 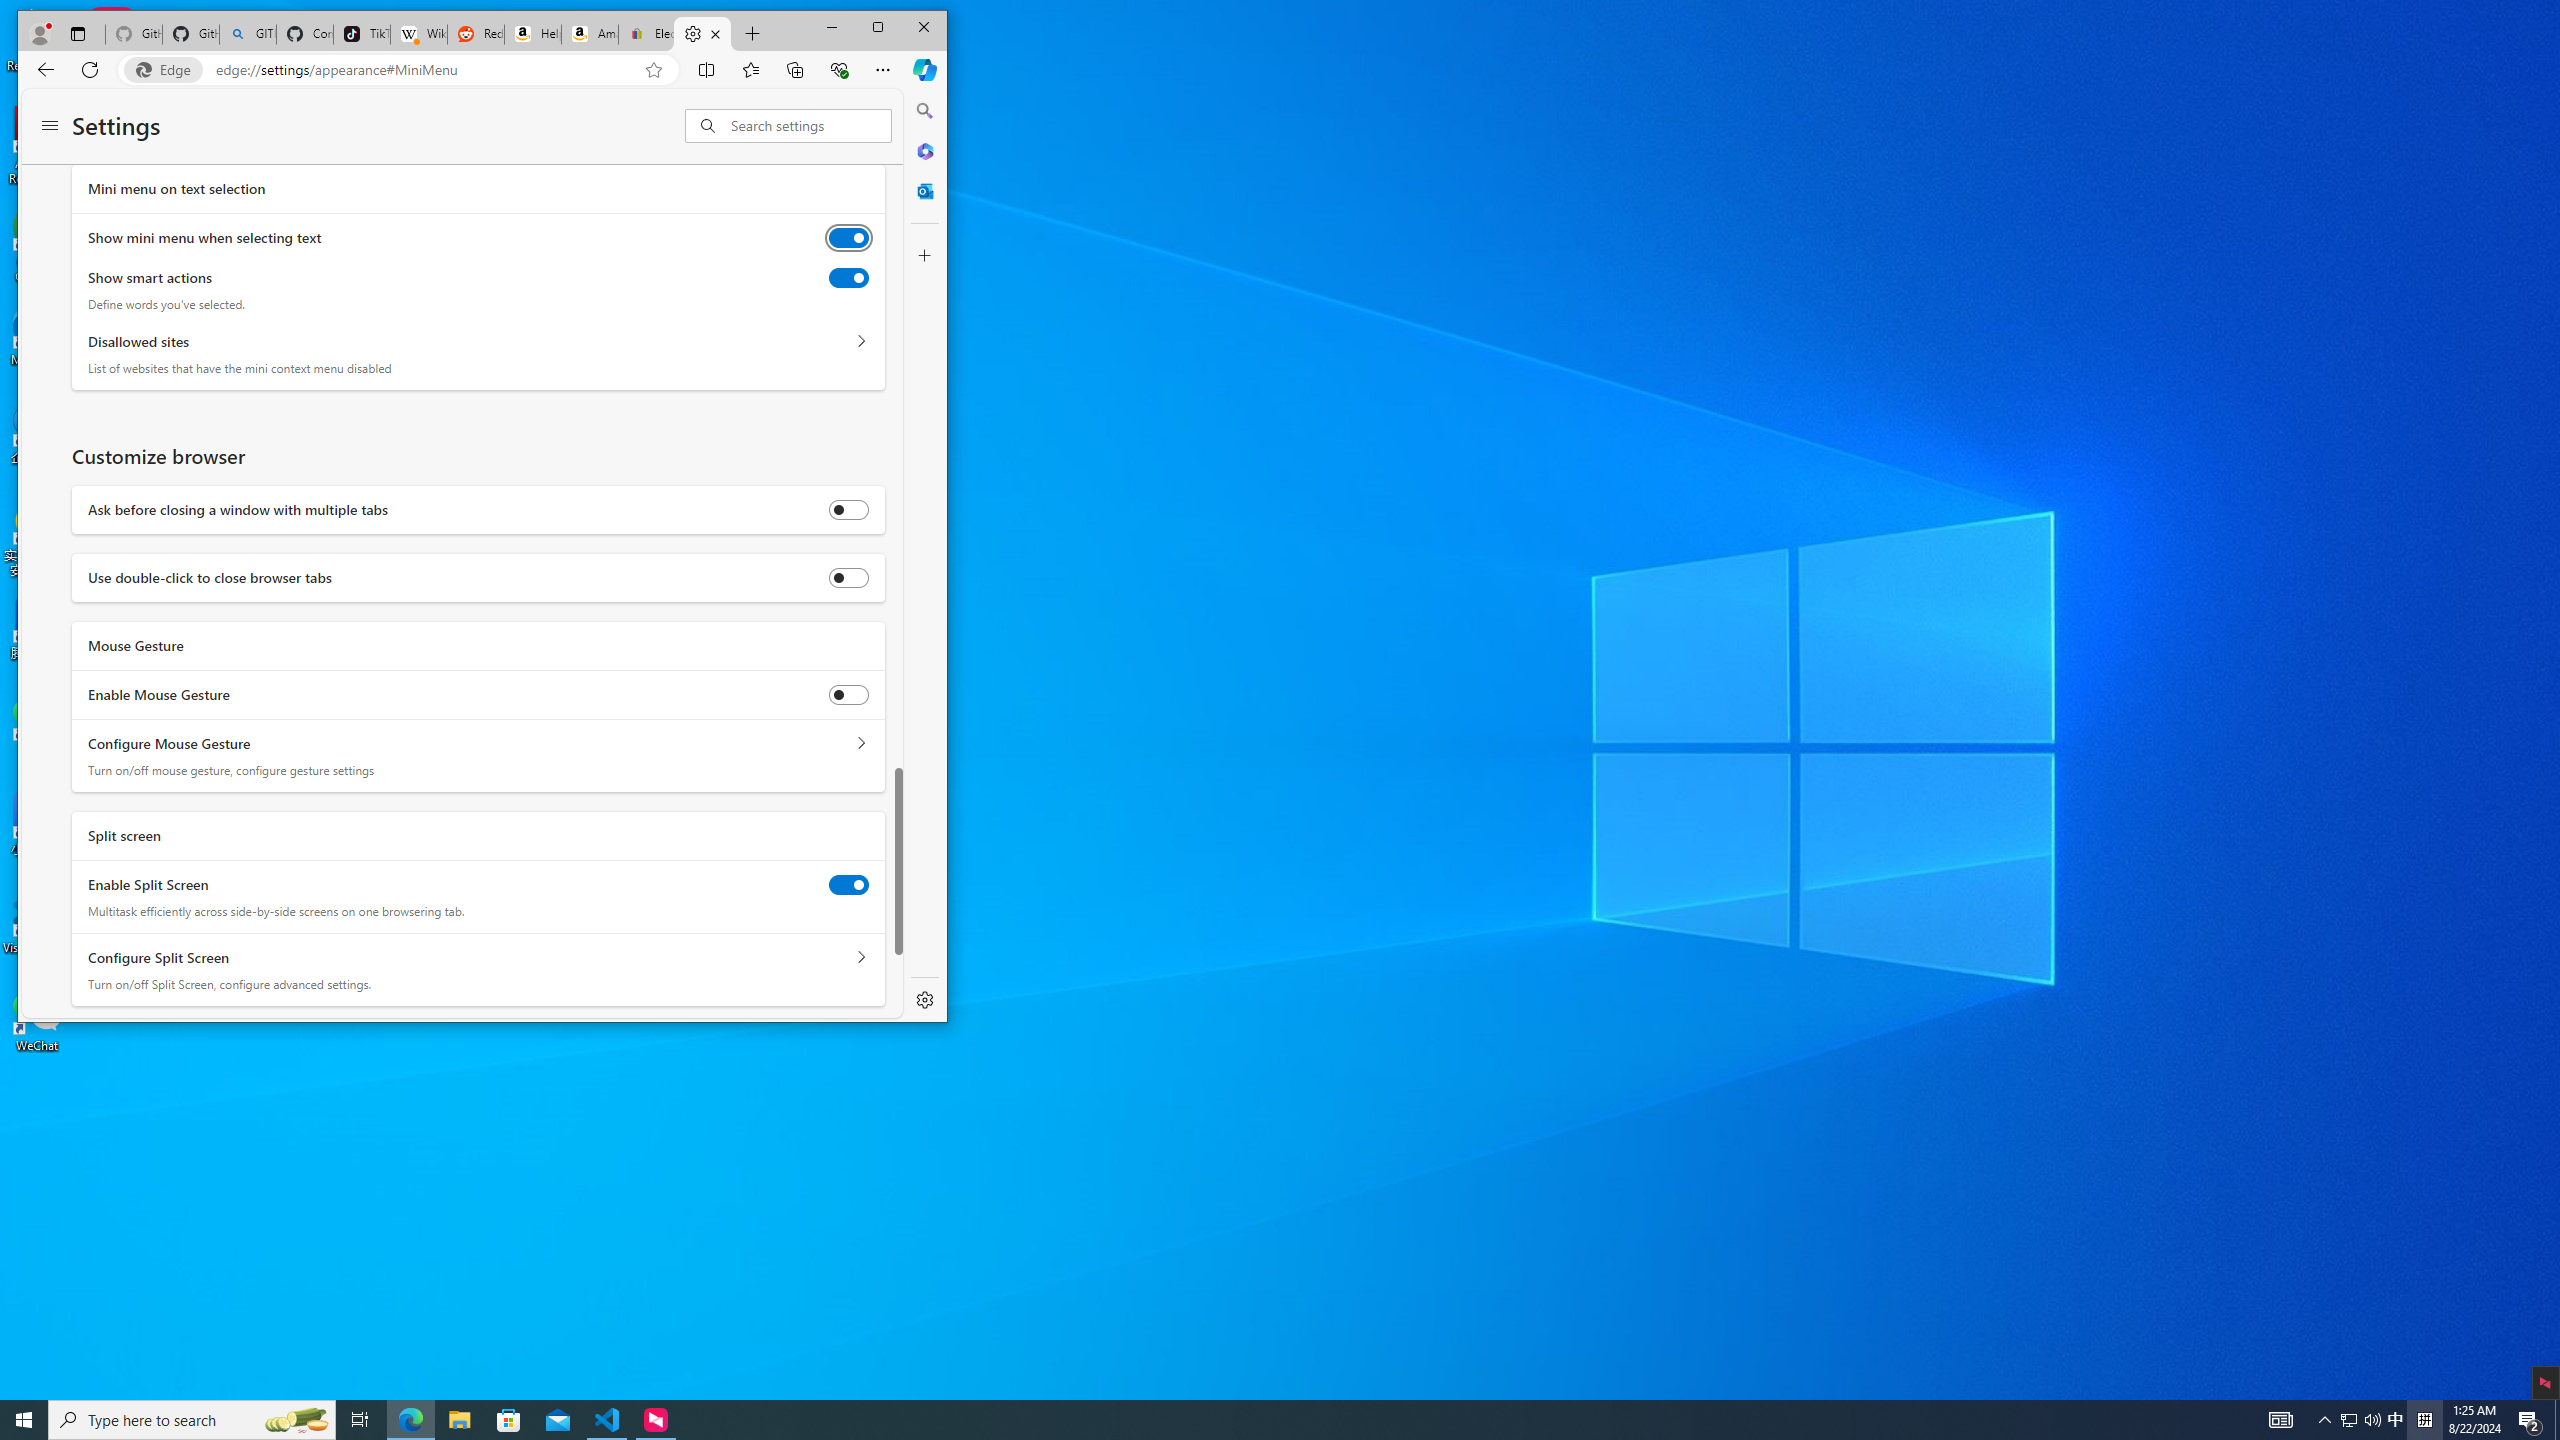 I want to click on Configure Mouse Gesture, so click(x=860, y=743).